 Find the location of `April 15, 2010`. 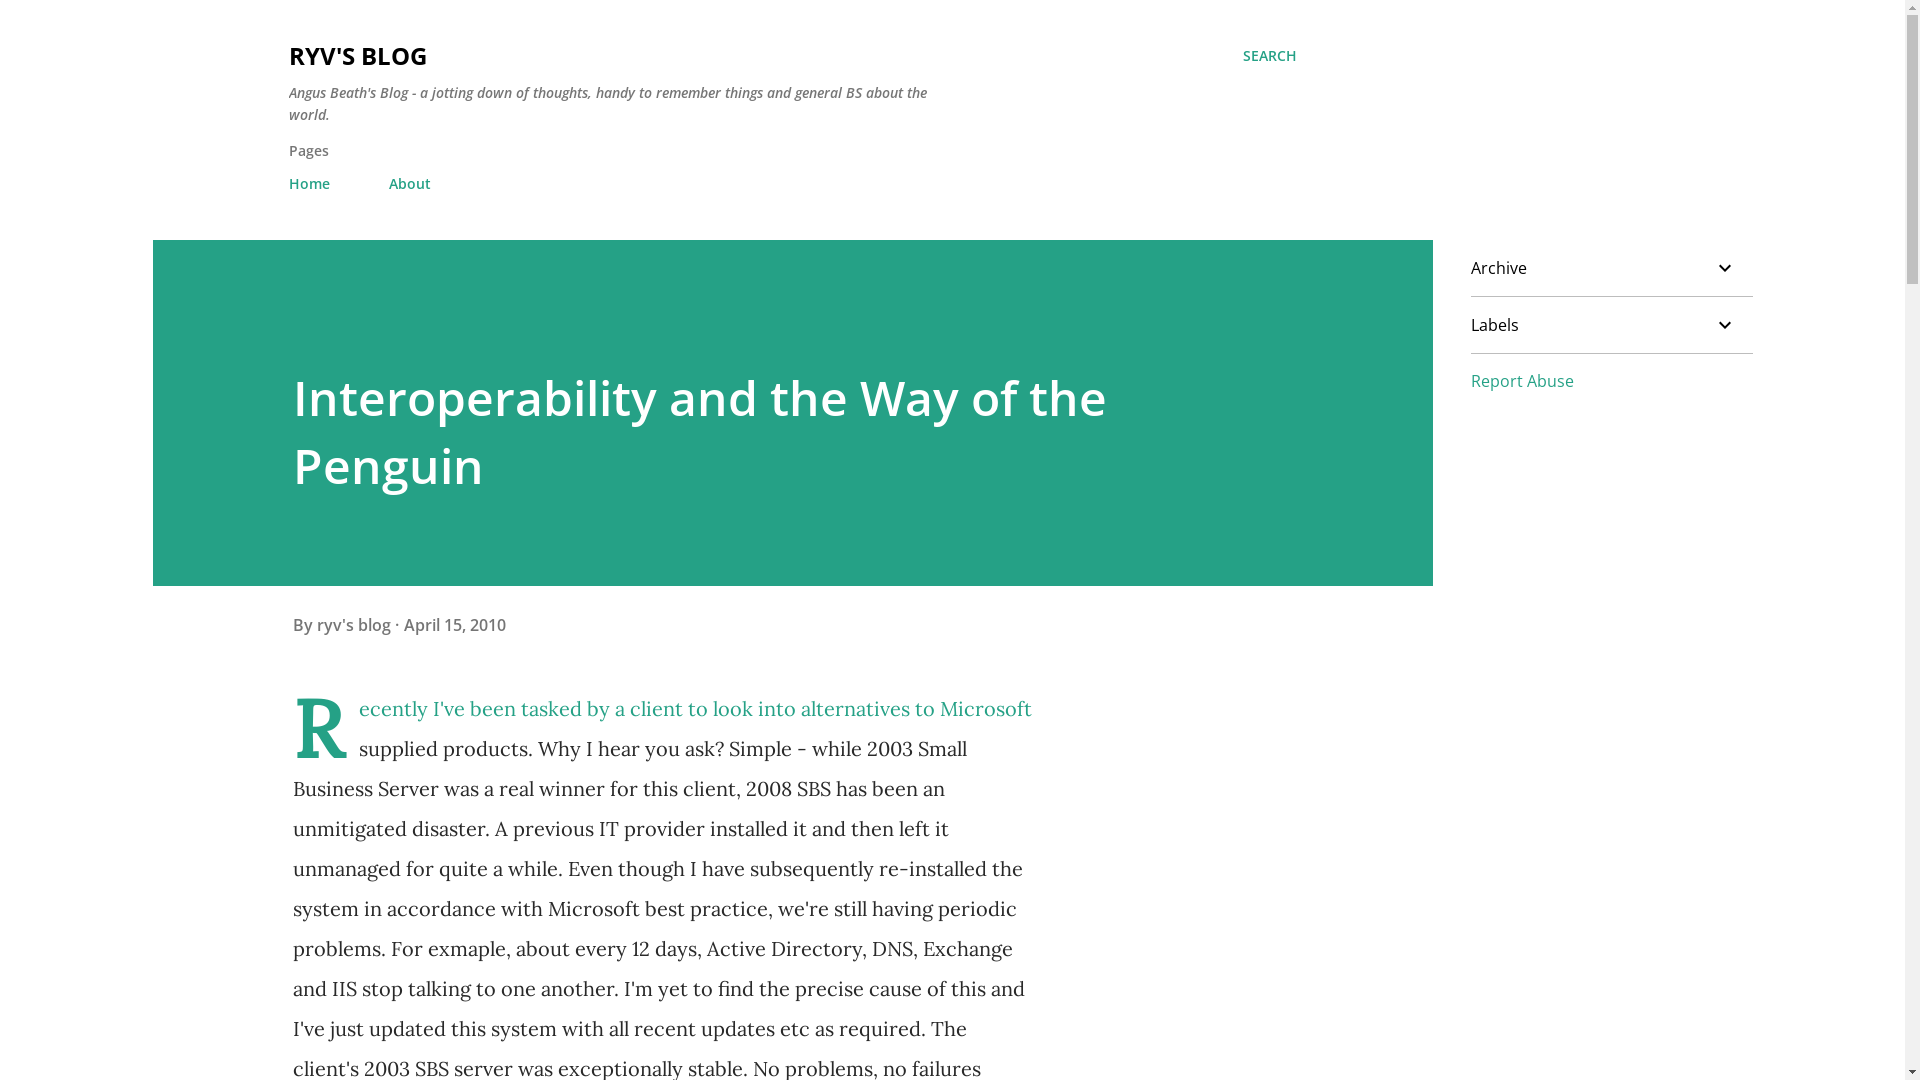

April 15, 2010 is located at coordinates (455, 623).